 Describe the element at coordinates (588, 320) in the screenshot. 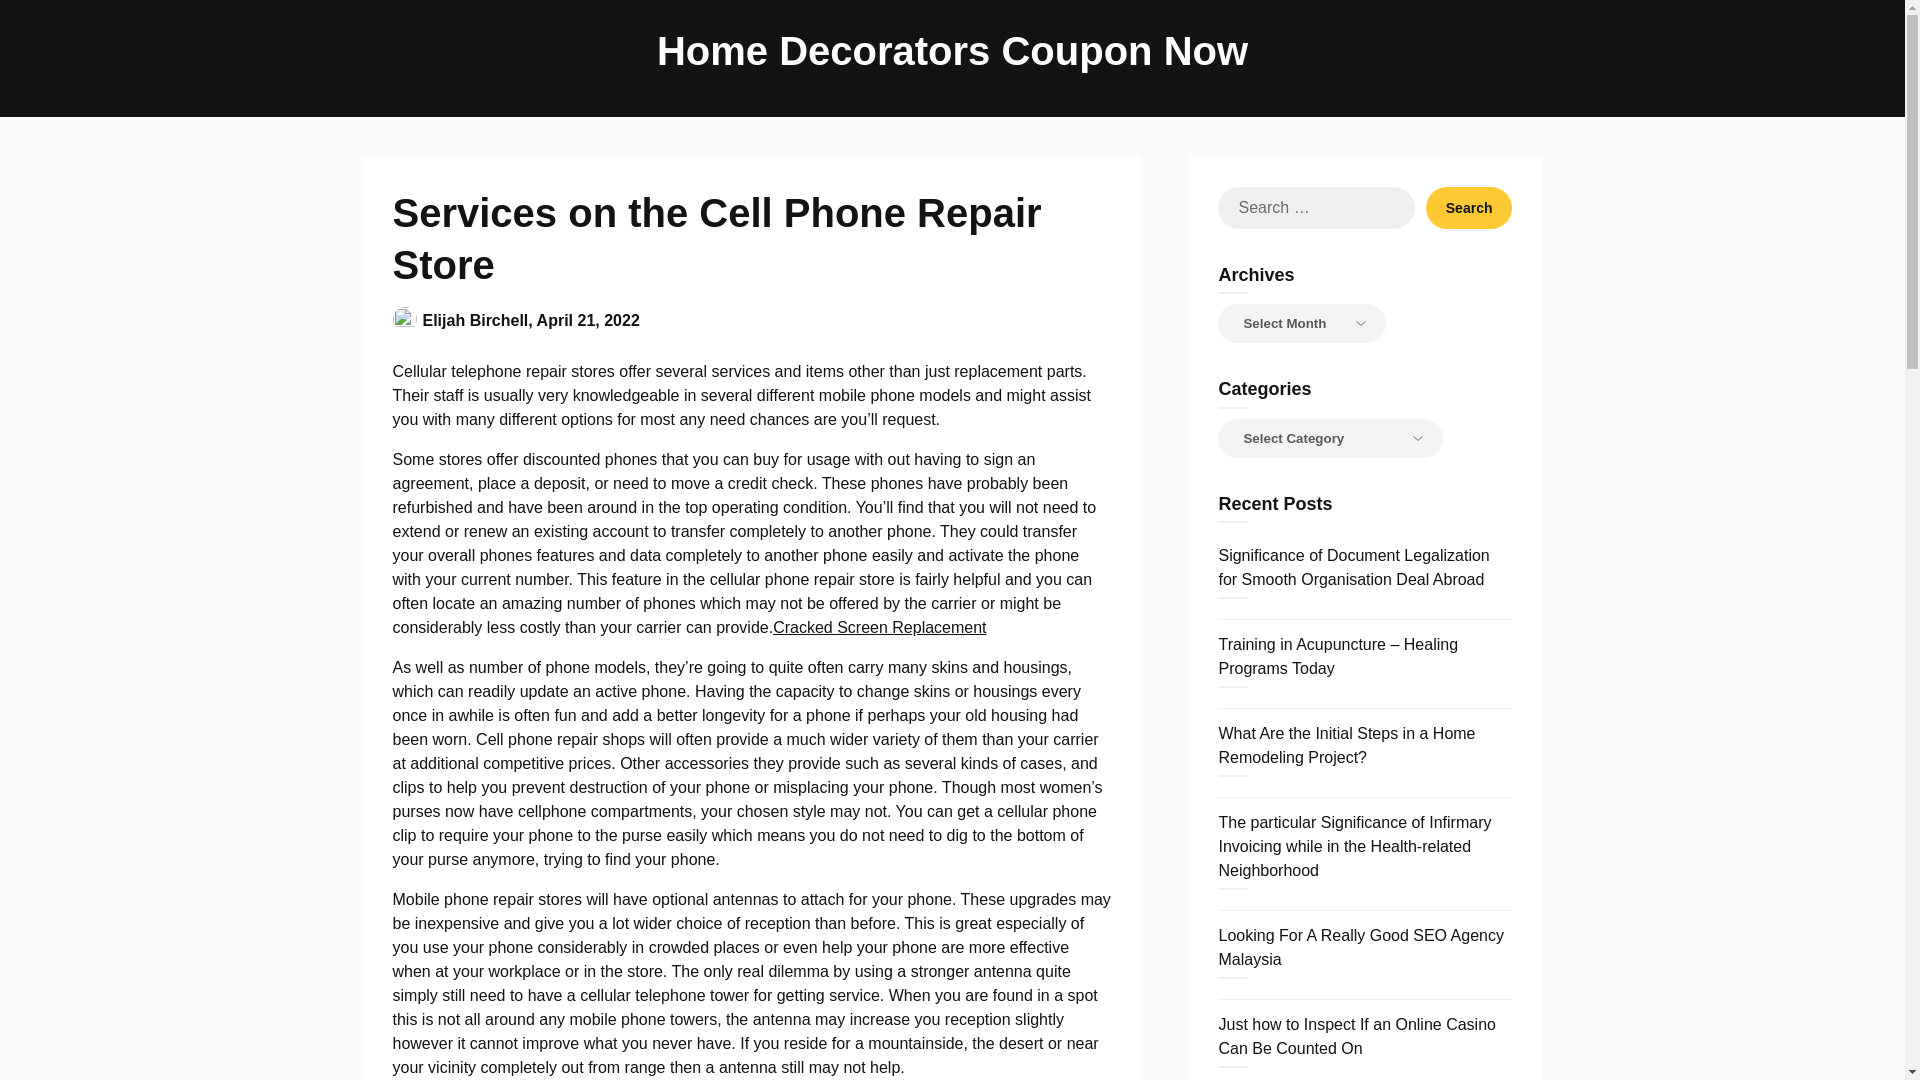

I see `April 21, 2022` at that location.